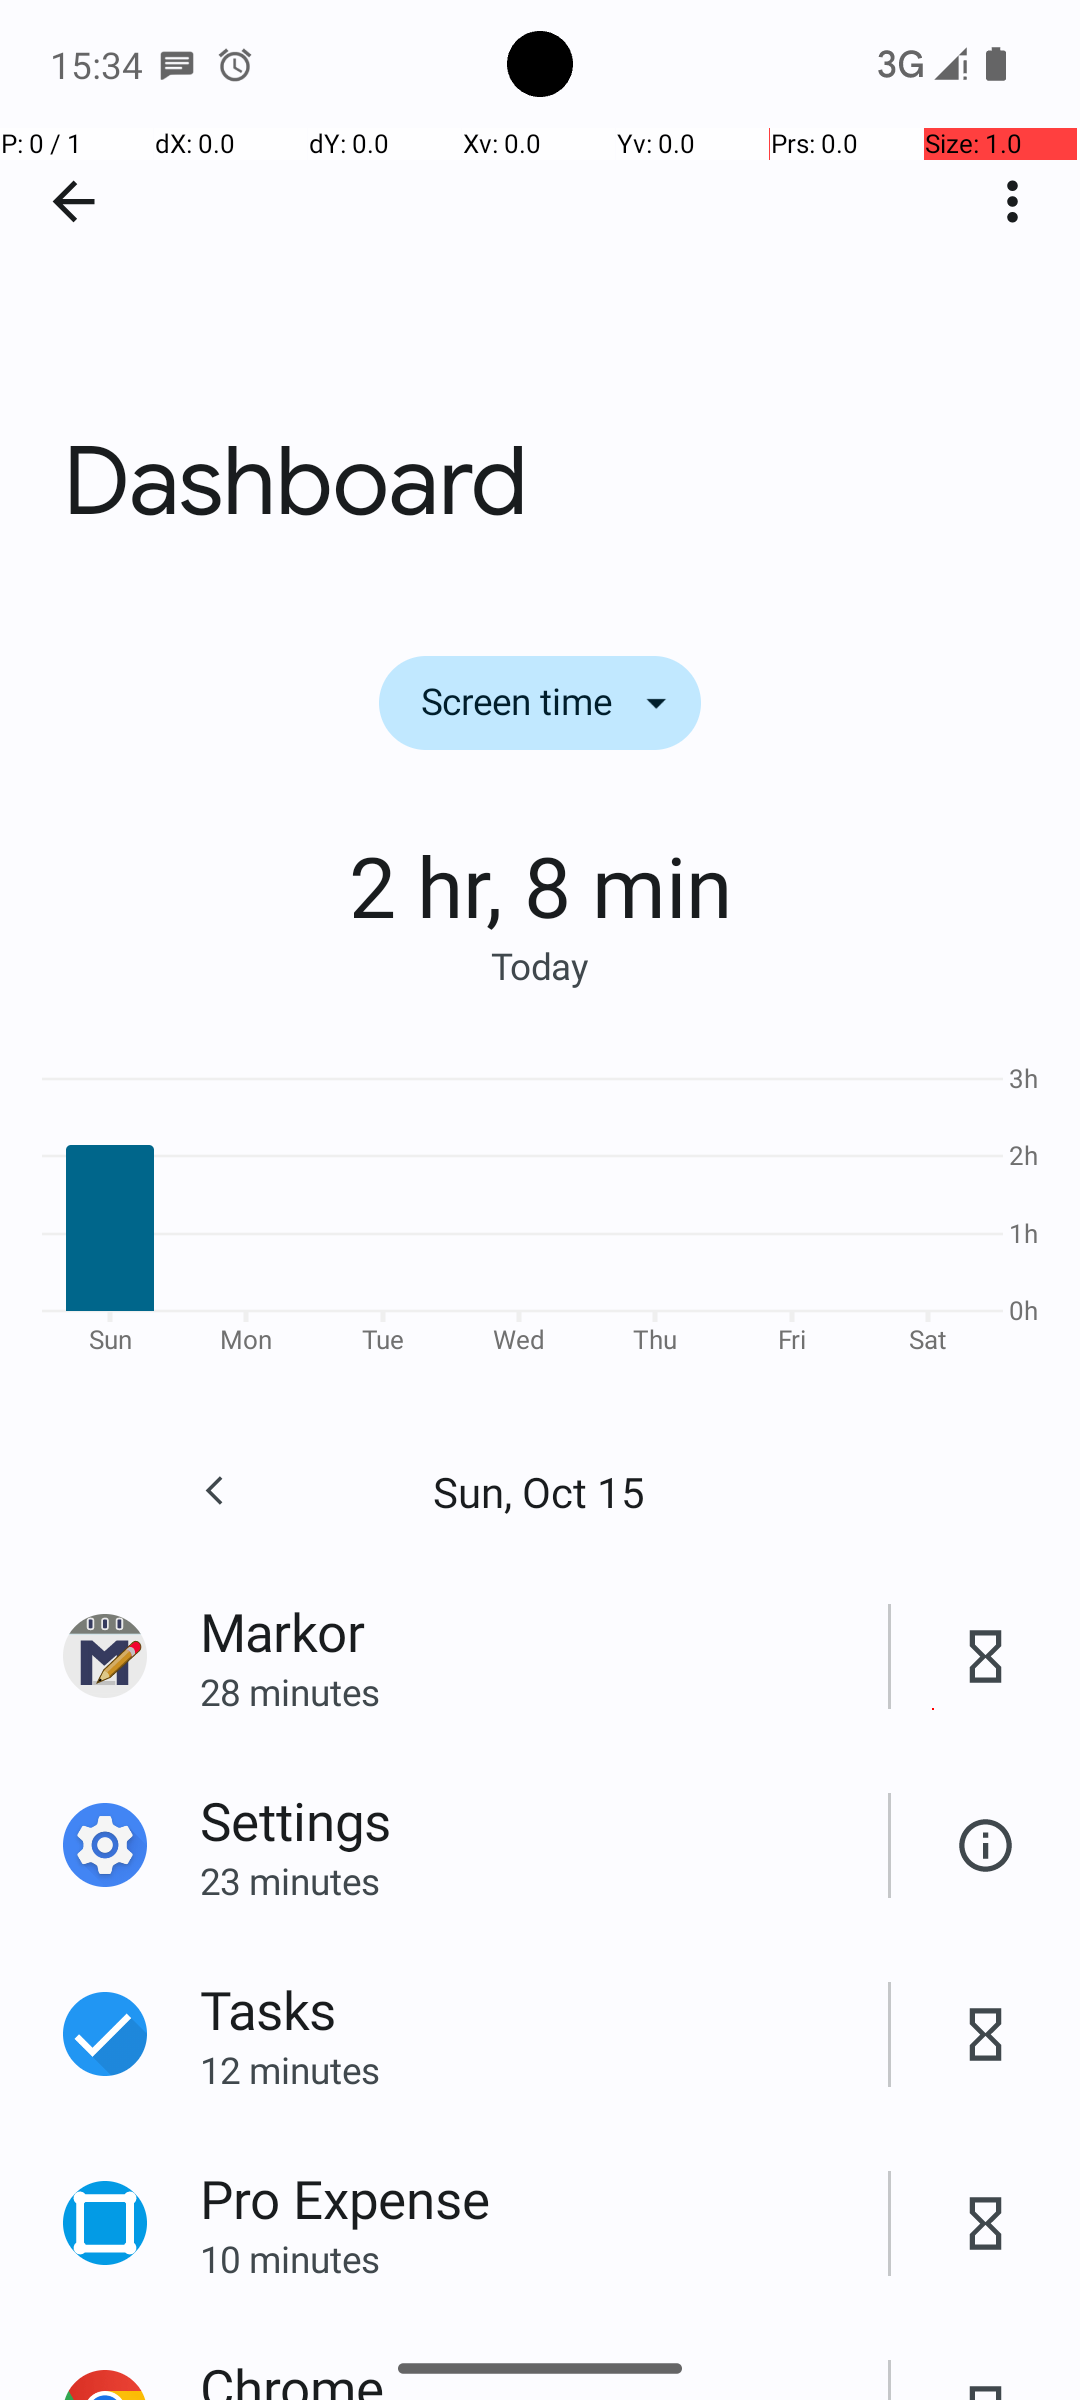 The image size is (1080, 2400). Describe the element at coordinates (986, 2034) in the screenshot. I see `No timer set for Tasks` at that location.